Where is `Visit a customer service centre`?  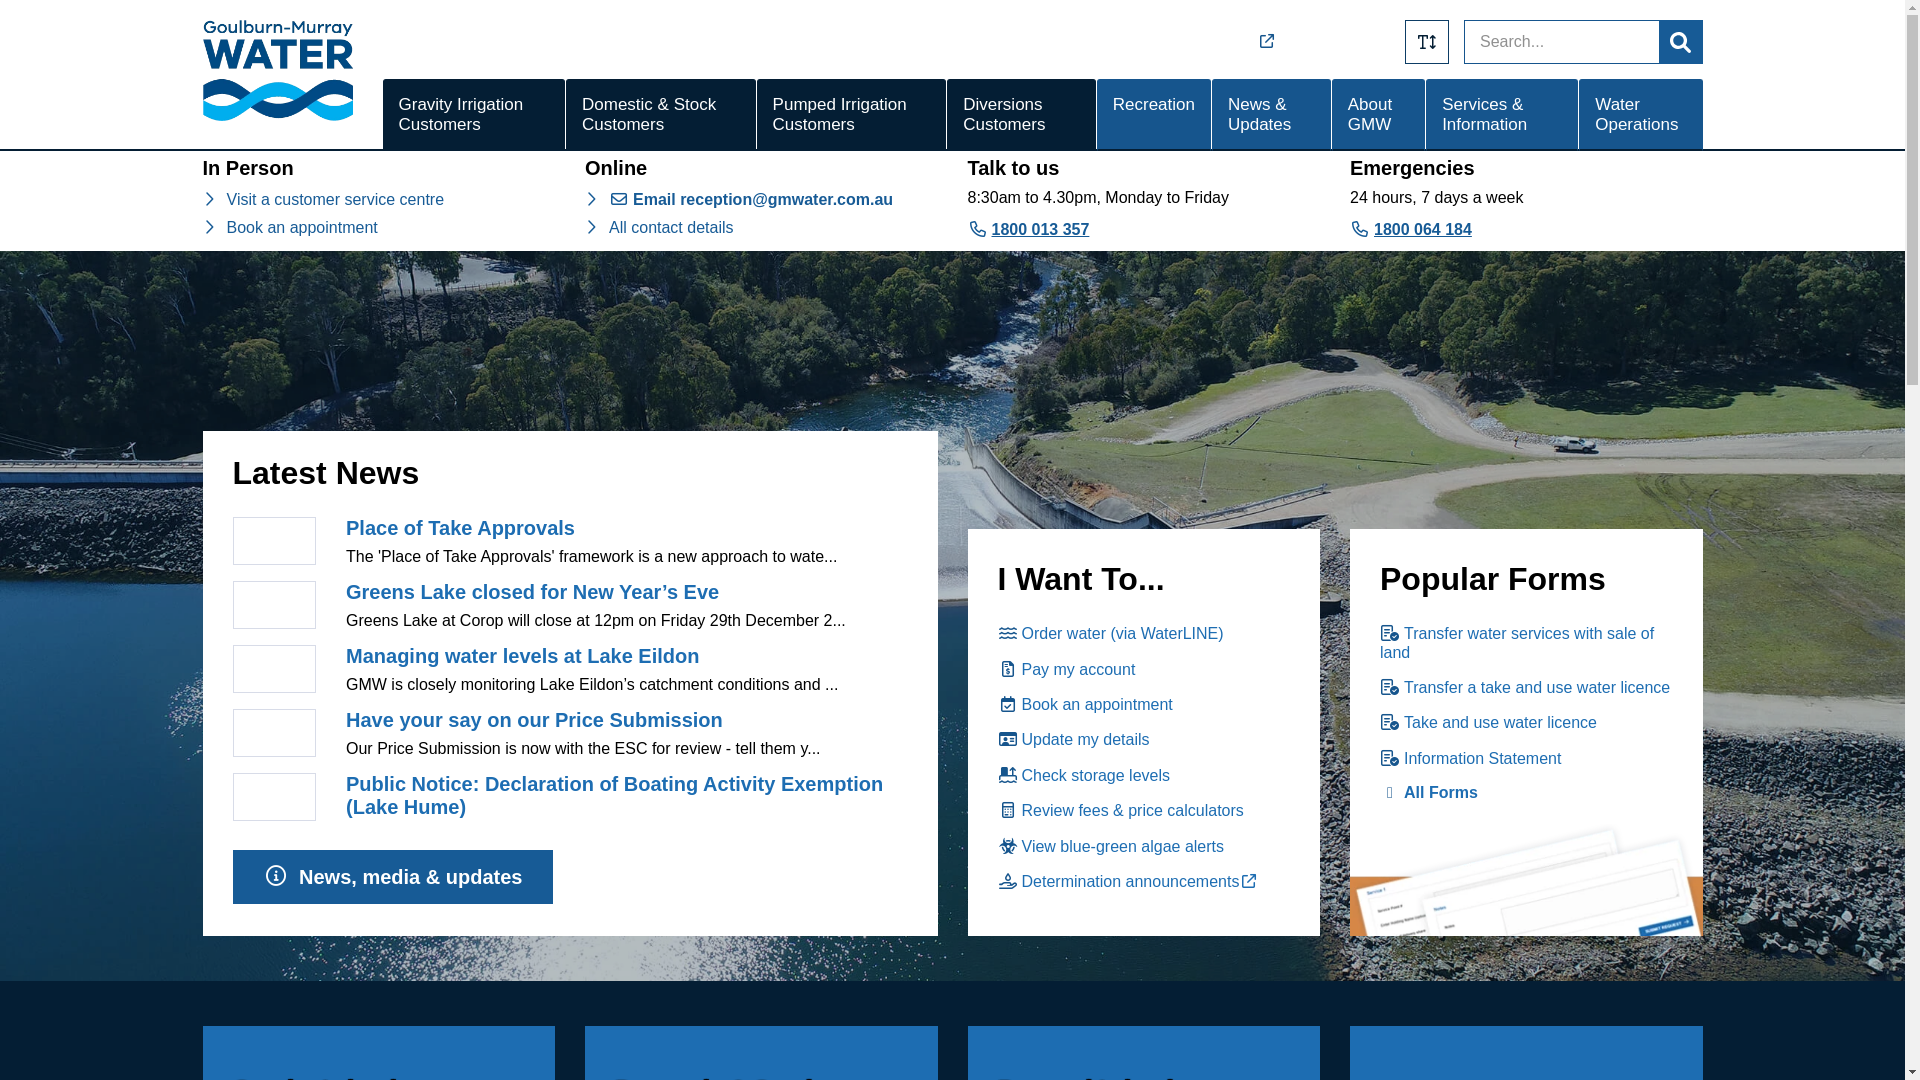 Visit a customer service centre is located at coordinates (335, 200).